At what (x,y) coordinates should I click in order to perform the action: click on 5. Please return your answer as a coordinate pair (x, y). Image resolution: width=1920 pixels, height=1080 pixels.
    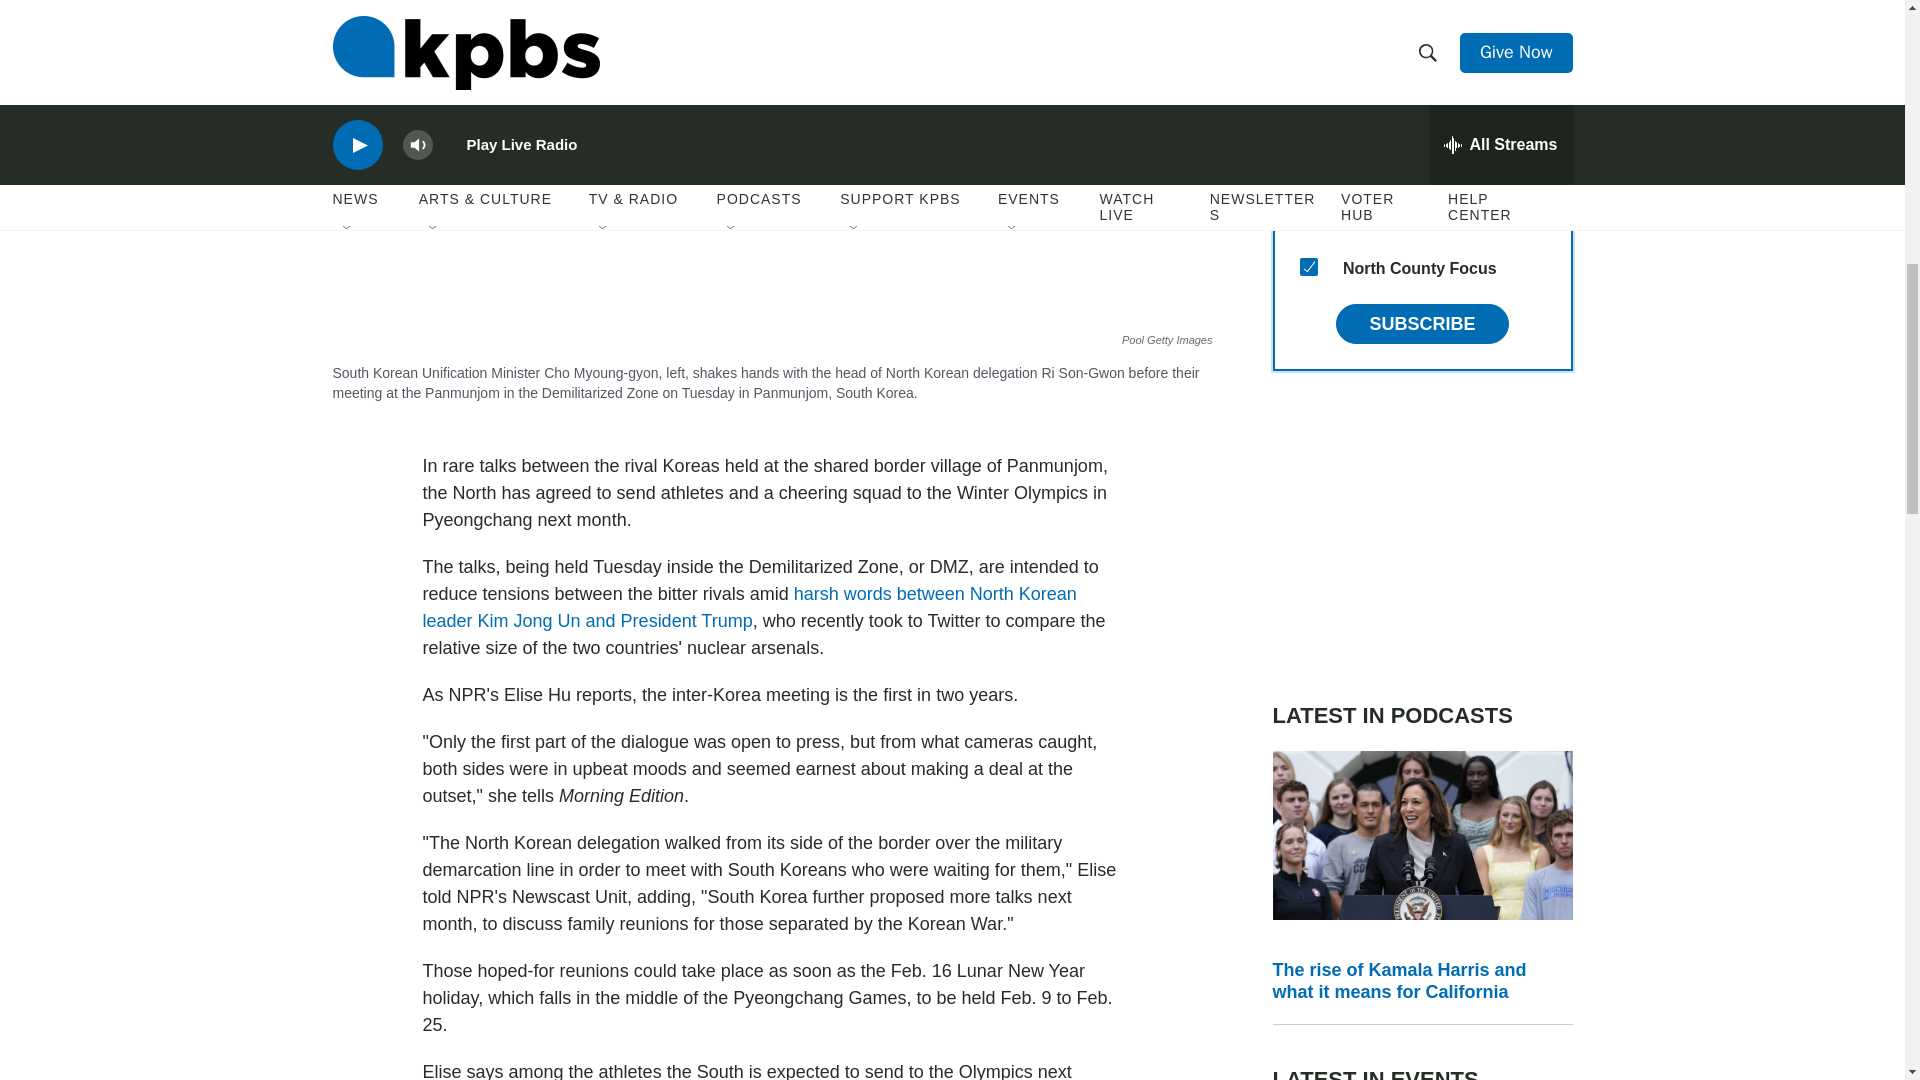
    Looking at the image, I should click on (1308, 26).